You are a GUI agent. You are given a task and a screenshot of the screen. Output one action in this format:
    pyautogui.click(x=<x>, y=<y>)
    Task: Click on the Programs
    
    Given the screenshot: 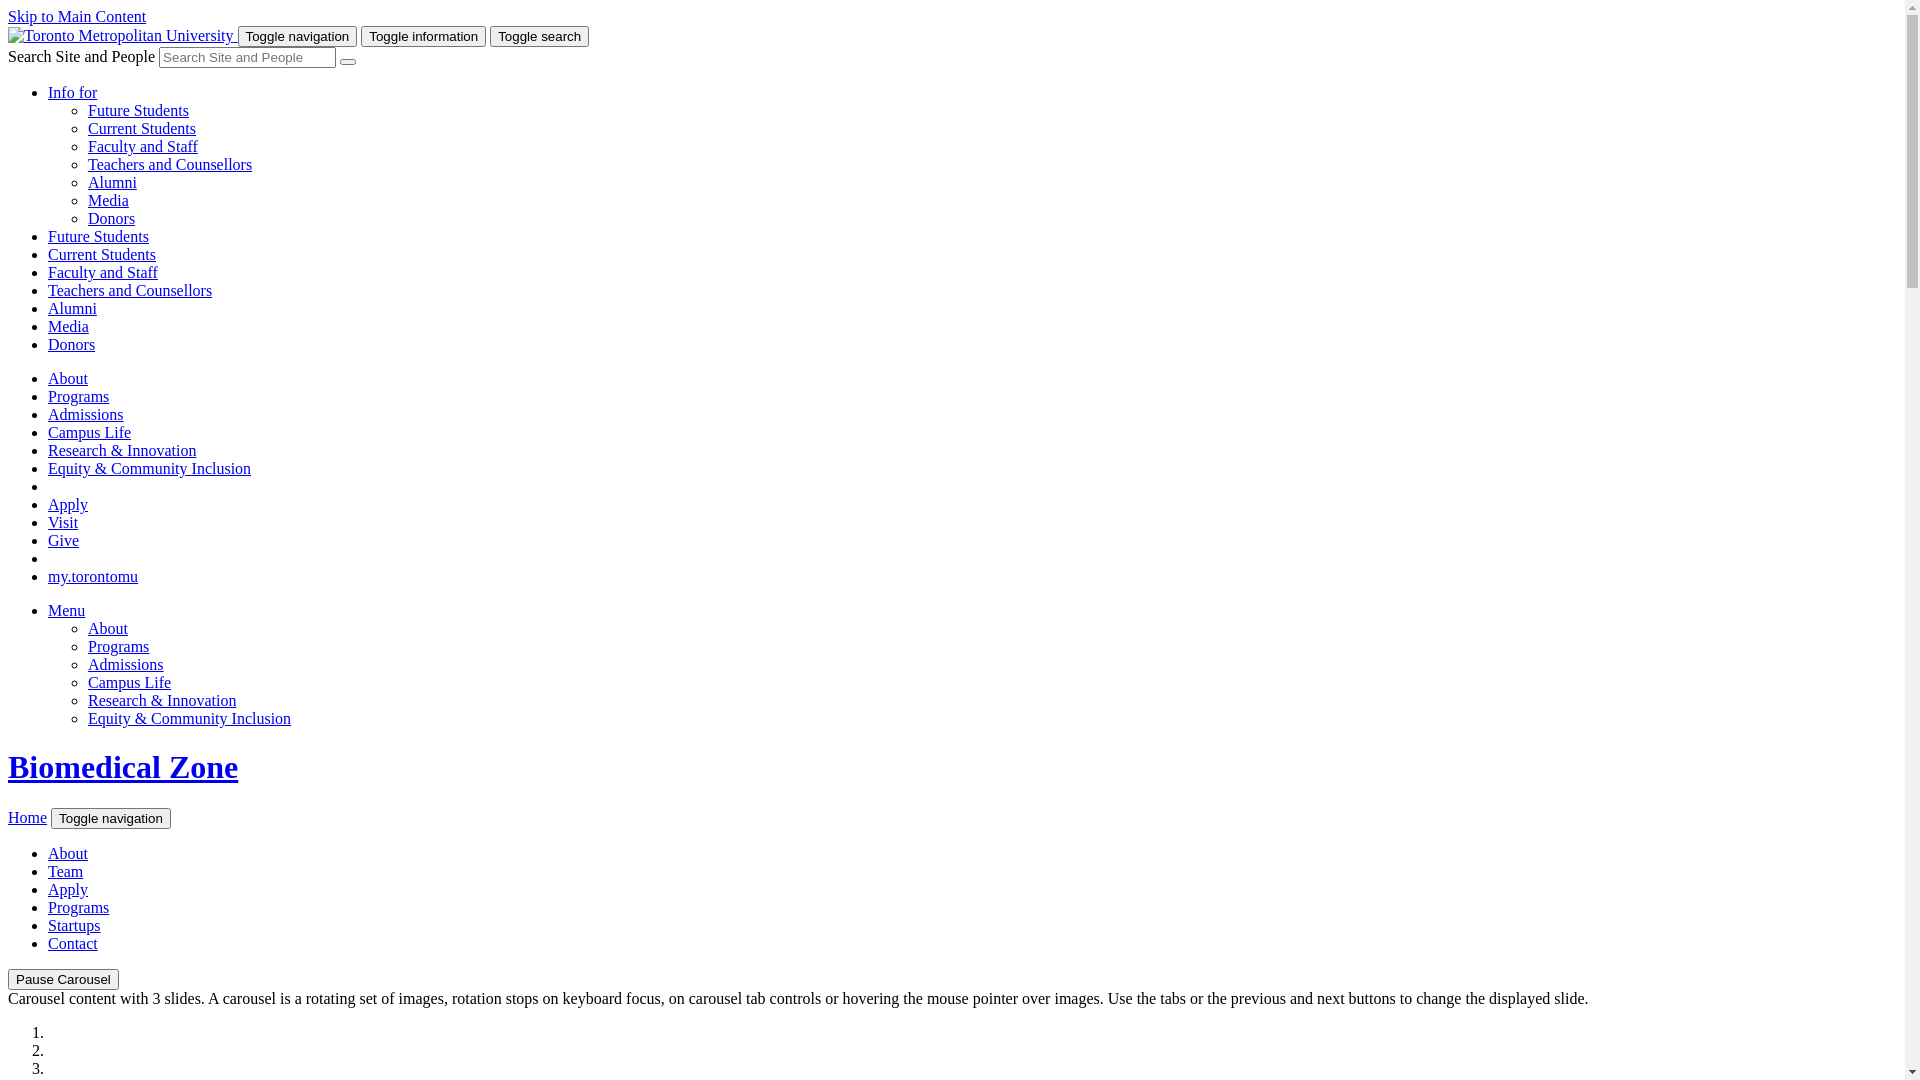 What is the action you would take?
    pyautogui.click(x=78, y=908)
    